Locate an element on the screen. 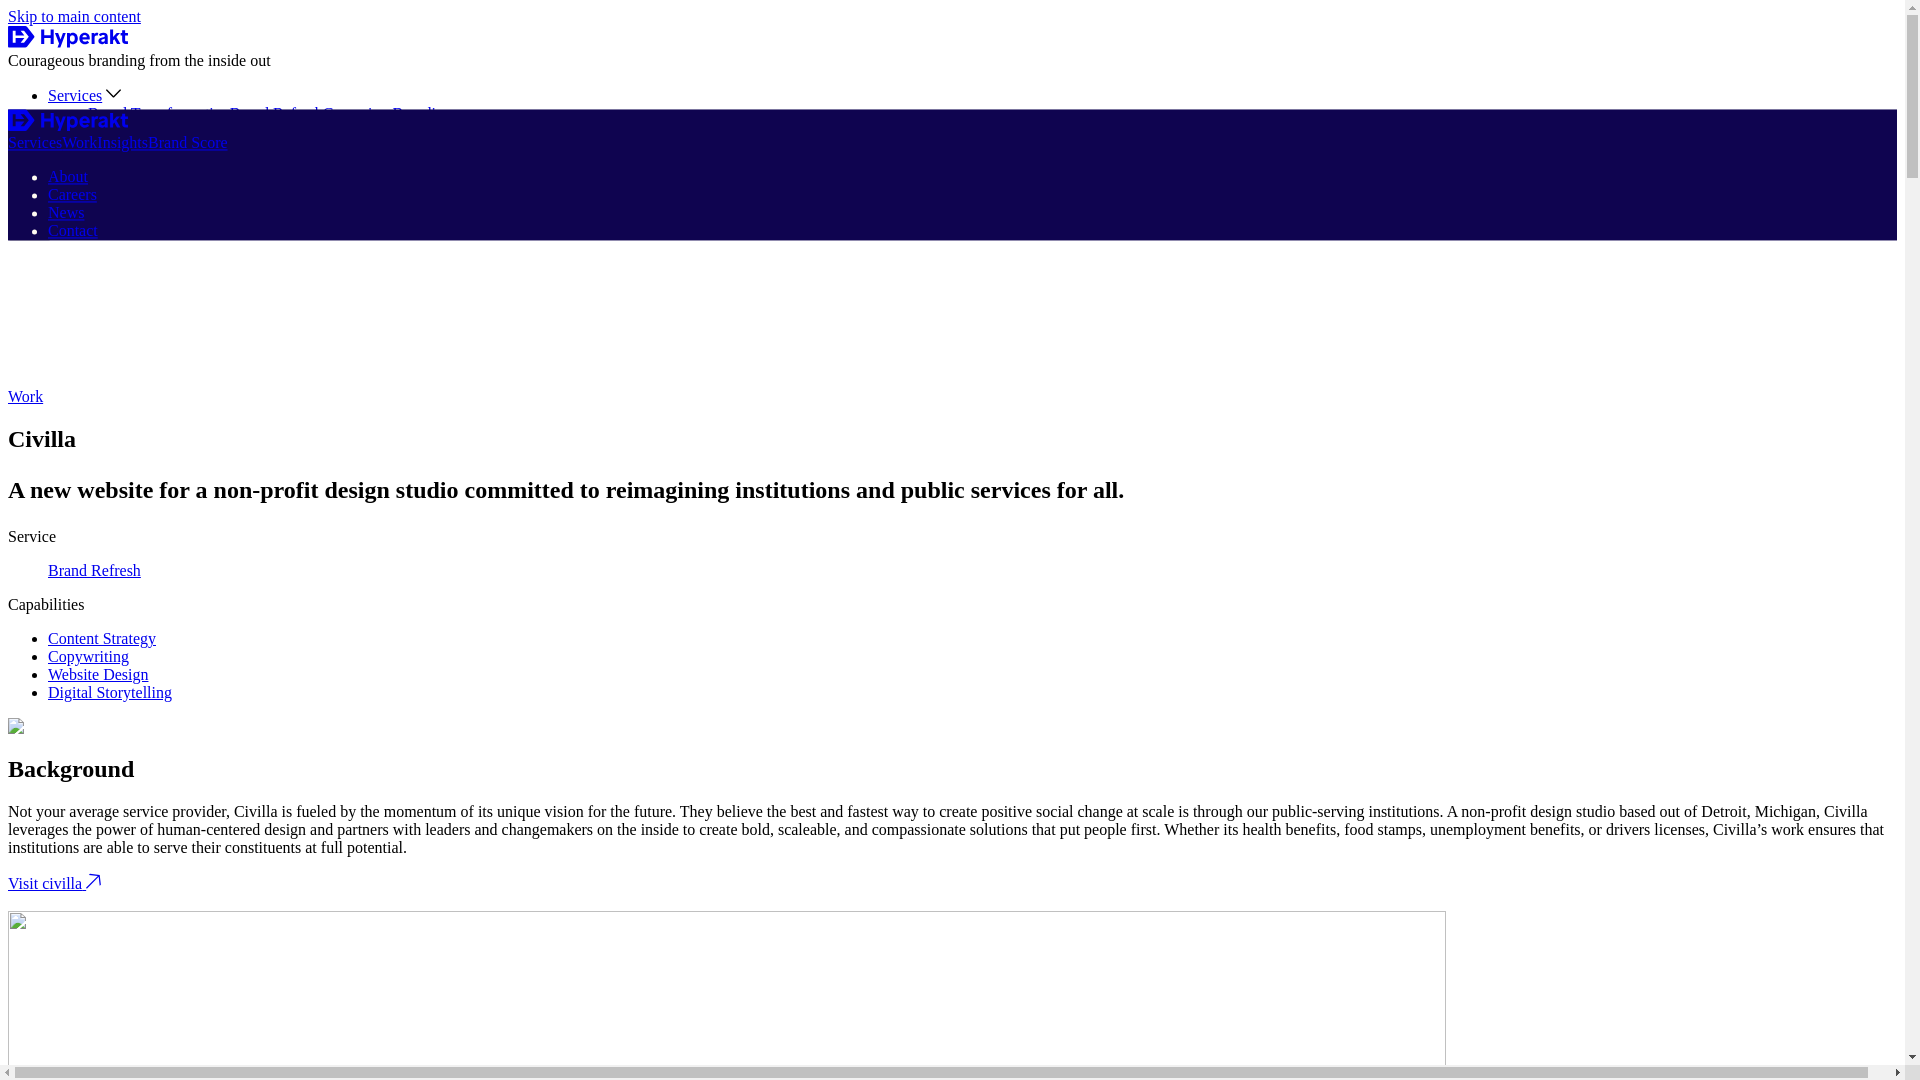  Hyperakt is located at coordinates (68, 36).